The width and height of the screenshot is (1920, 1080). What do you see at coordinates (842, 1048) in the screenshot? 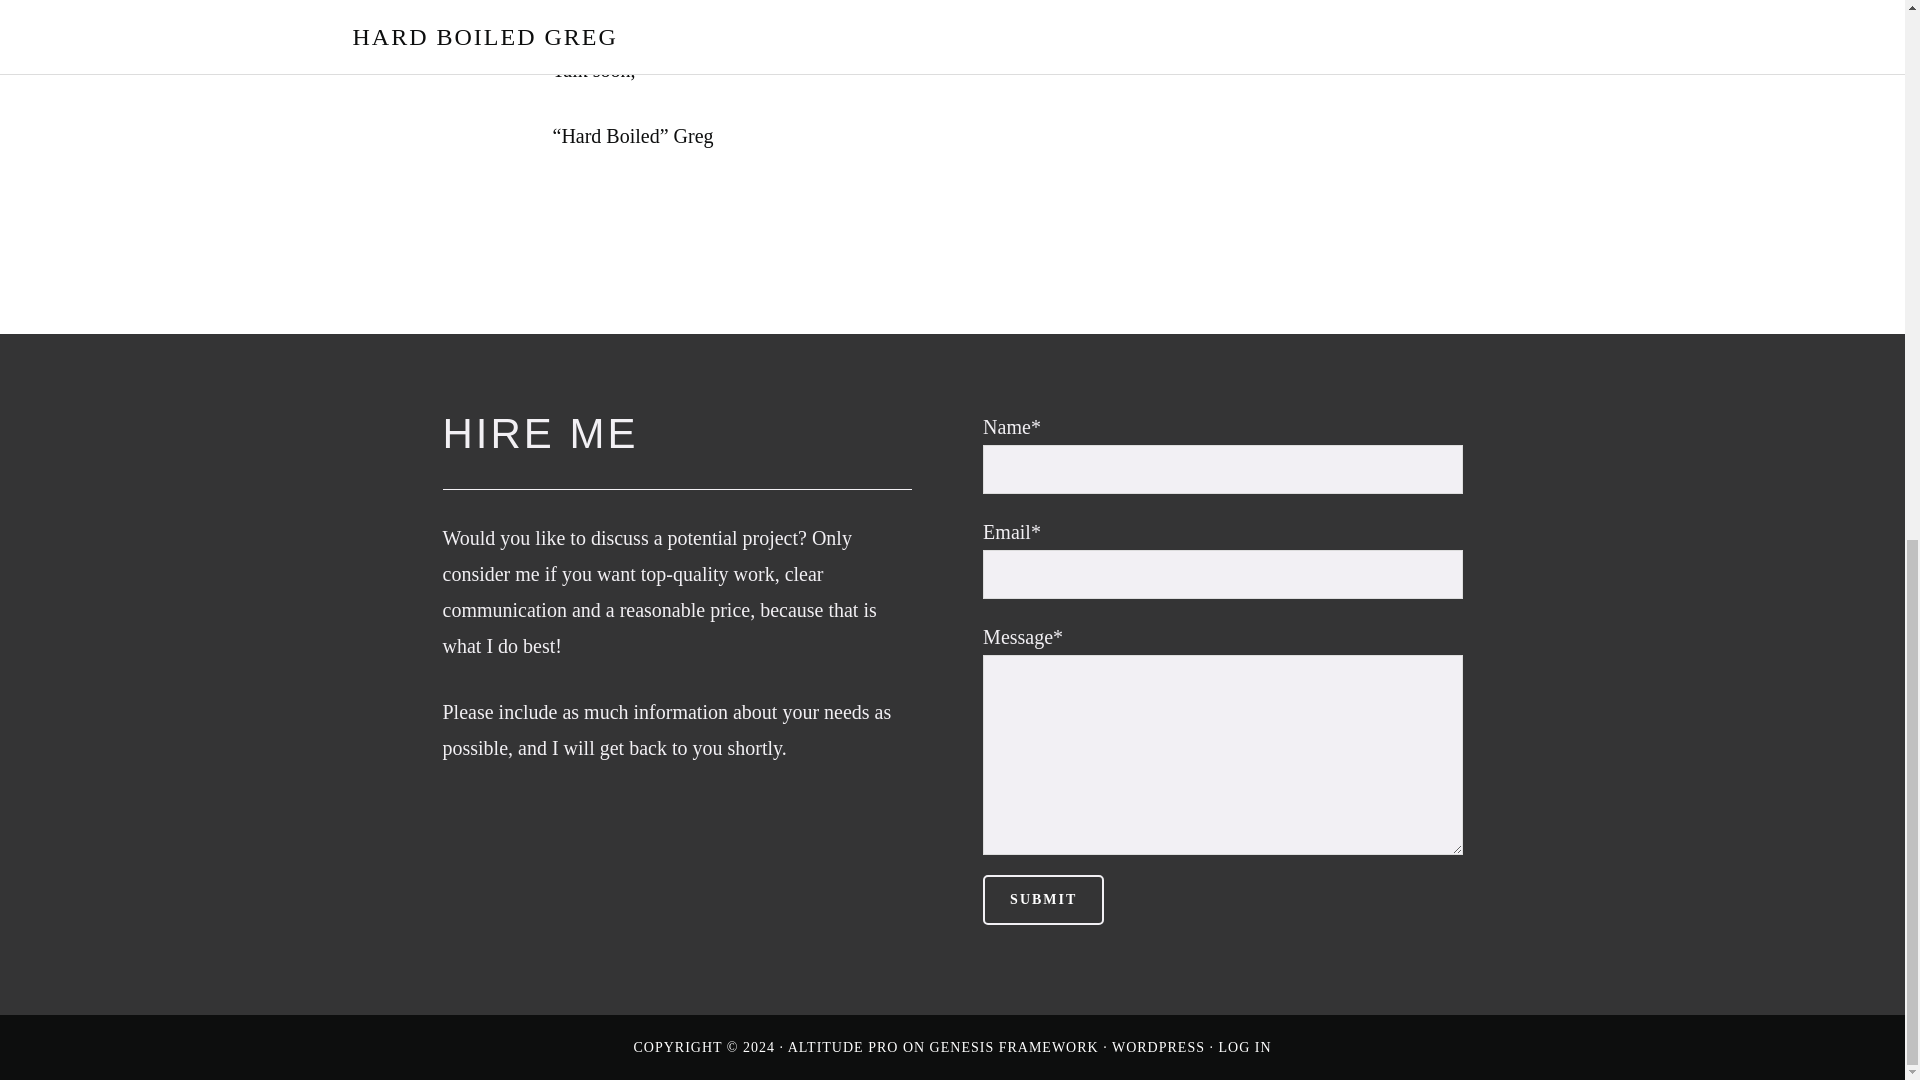
I see `ALTITUDE PRO` at bounding box center [842, 1048].